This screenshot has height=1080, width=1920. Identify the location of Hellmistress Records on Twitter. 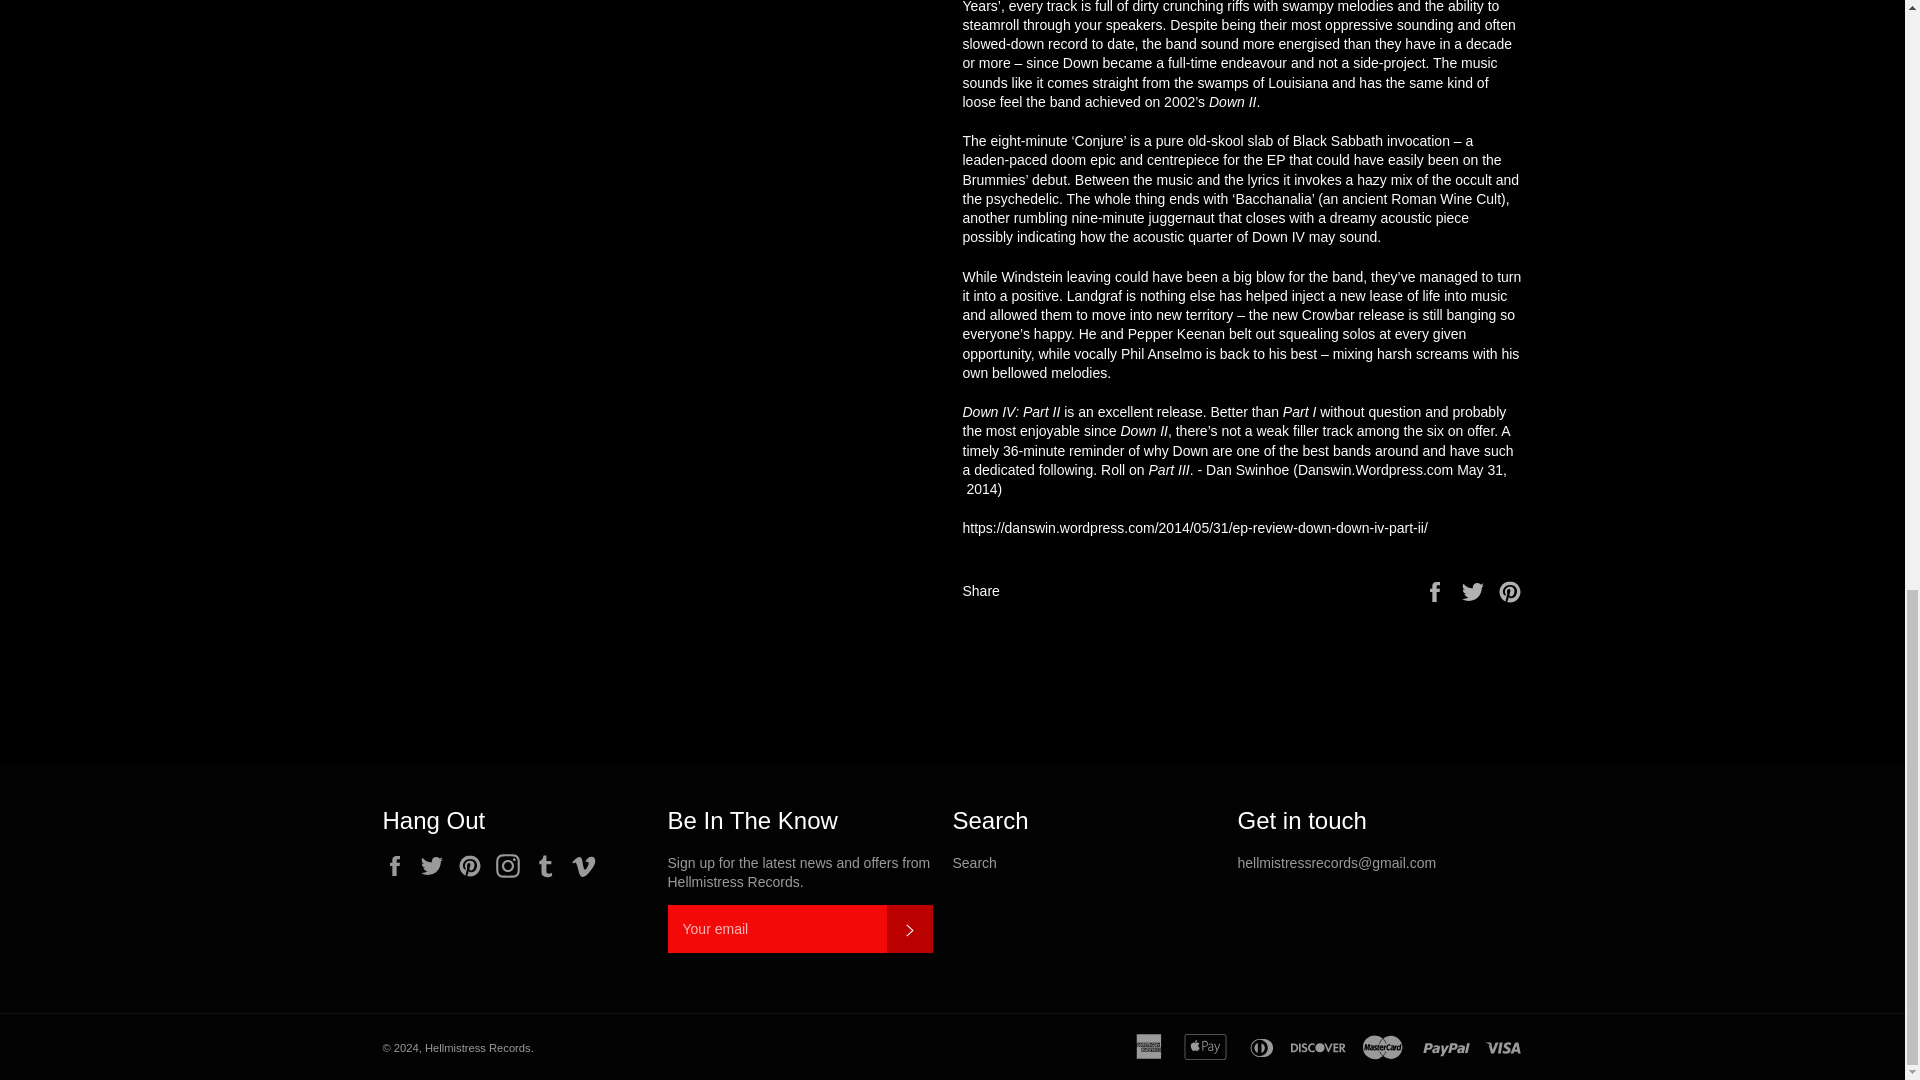
(436, 866).